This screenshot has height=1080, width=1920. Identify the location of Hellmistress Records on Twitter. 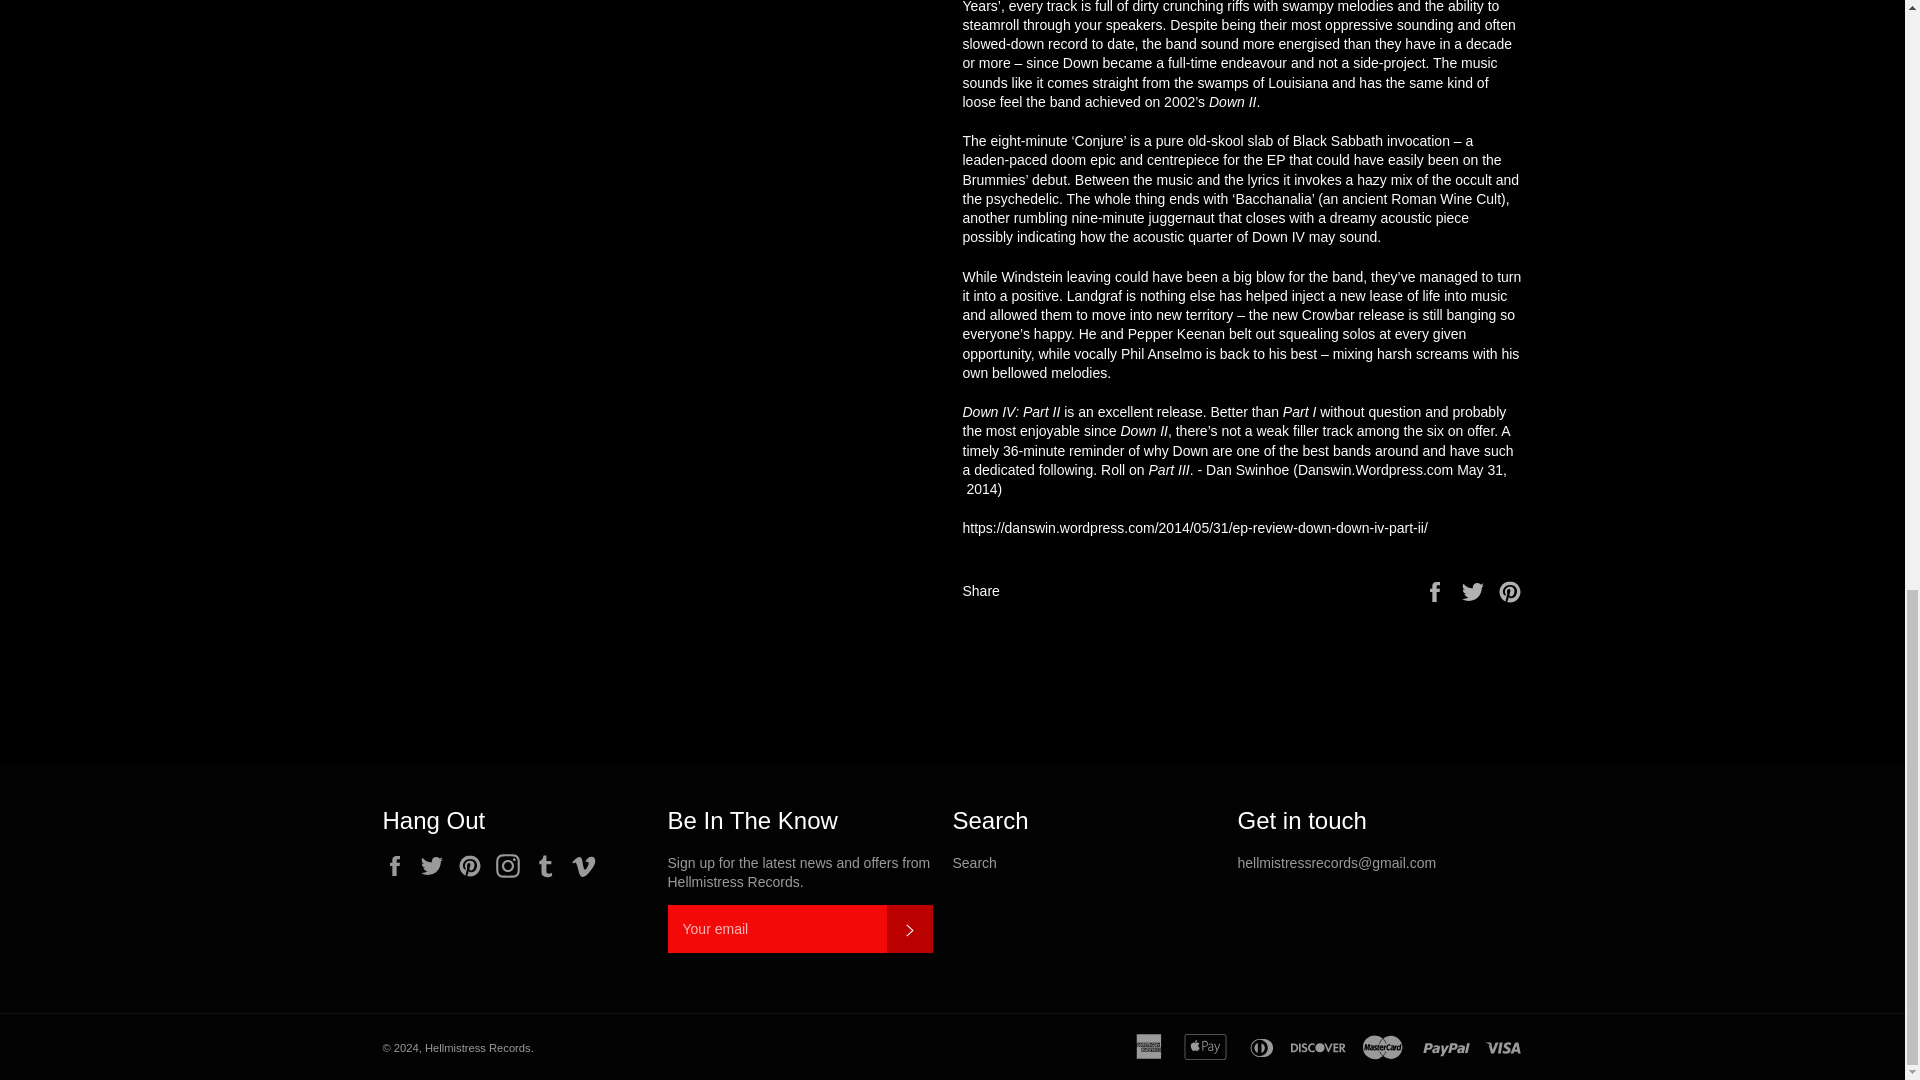
(436, 866).